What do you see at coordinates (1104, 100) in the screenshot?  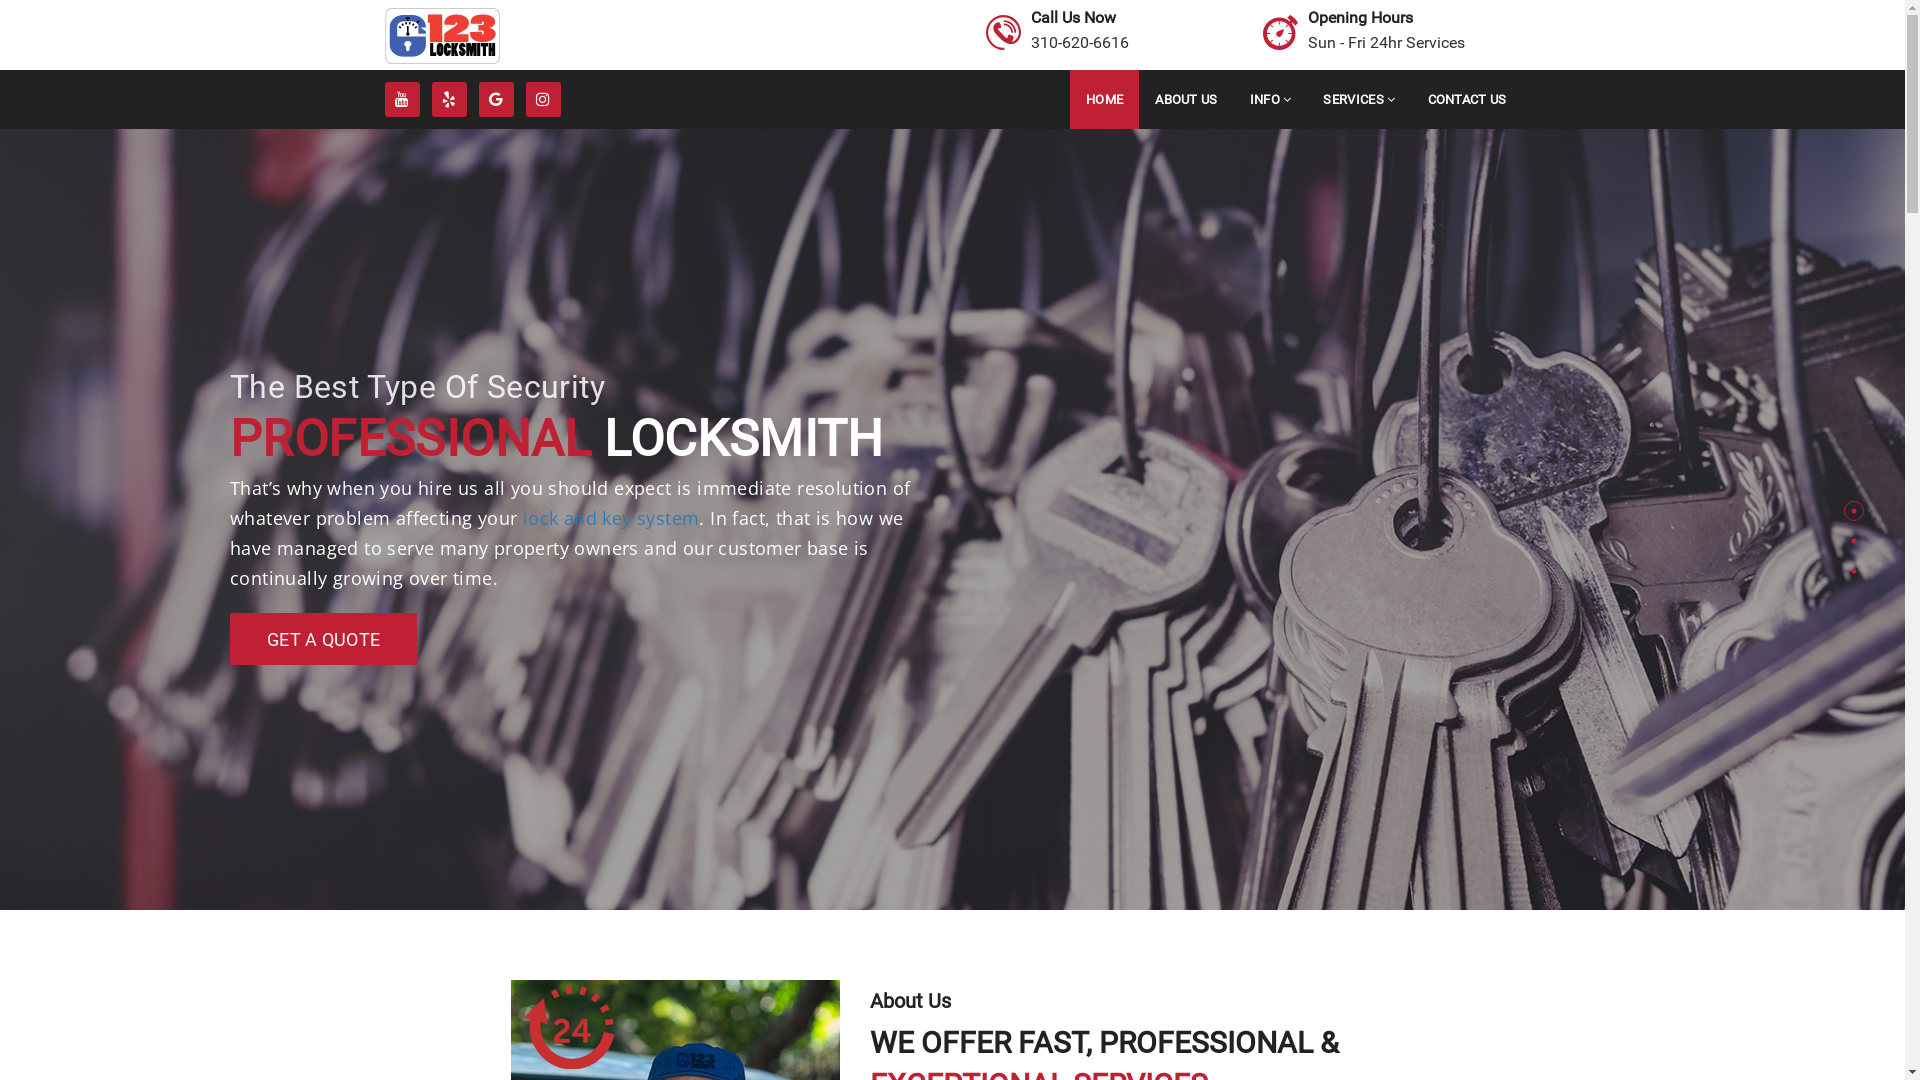 I see `HOME` at bounding box center [1104, 100].